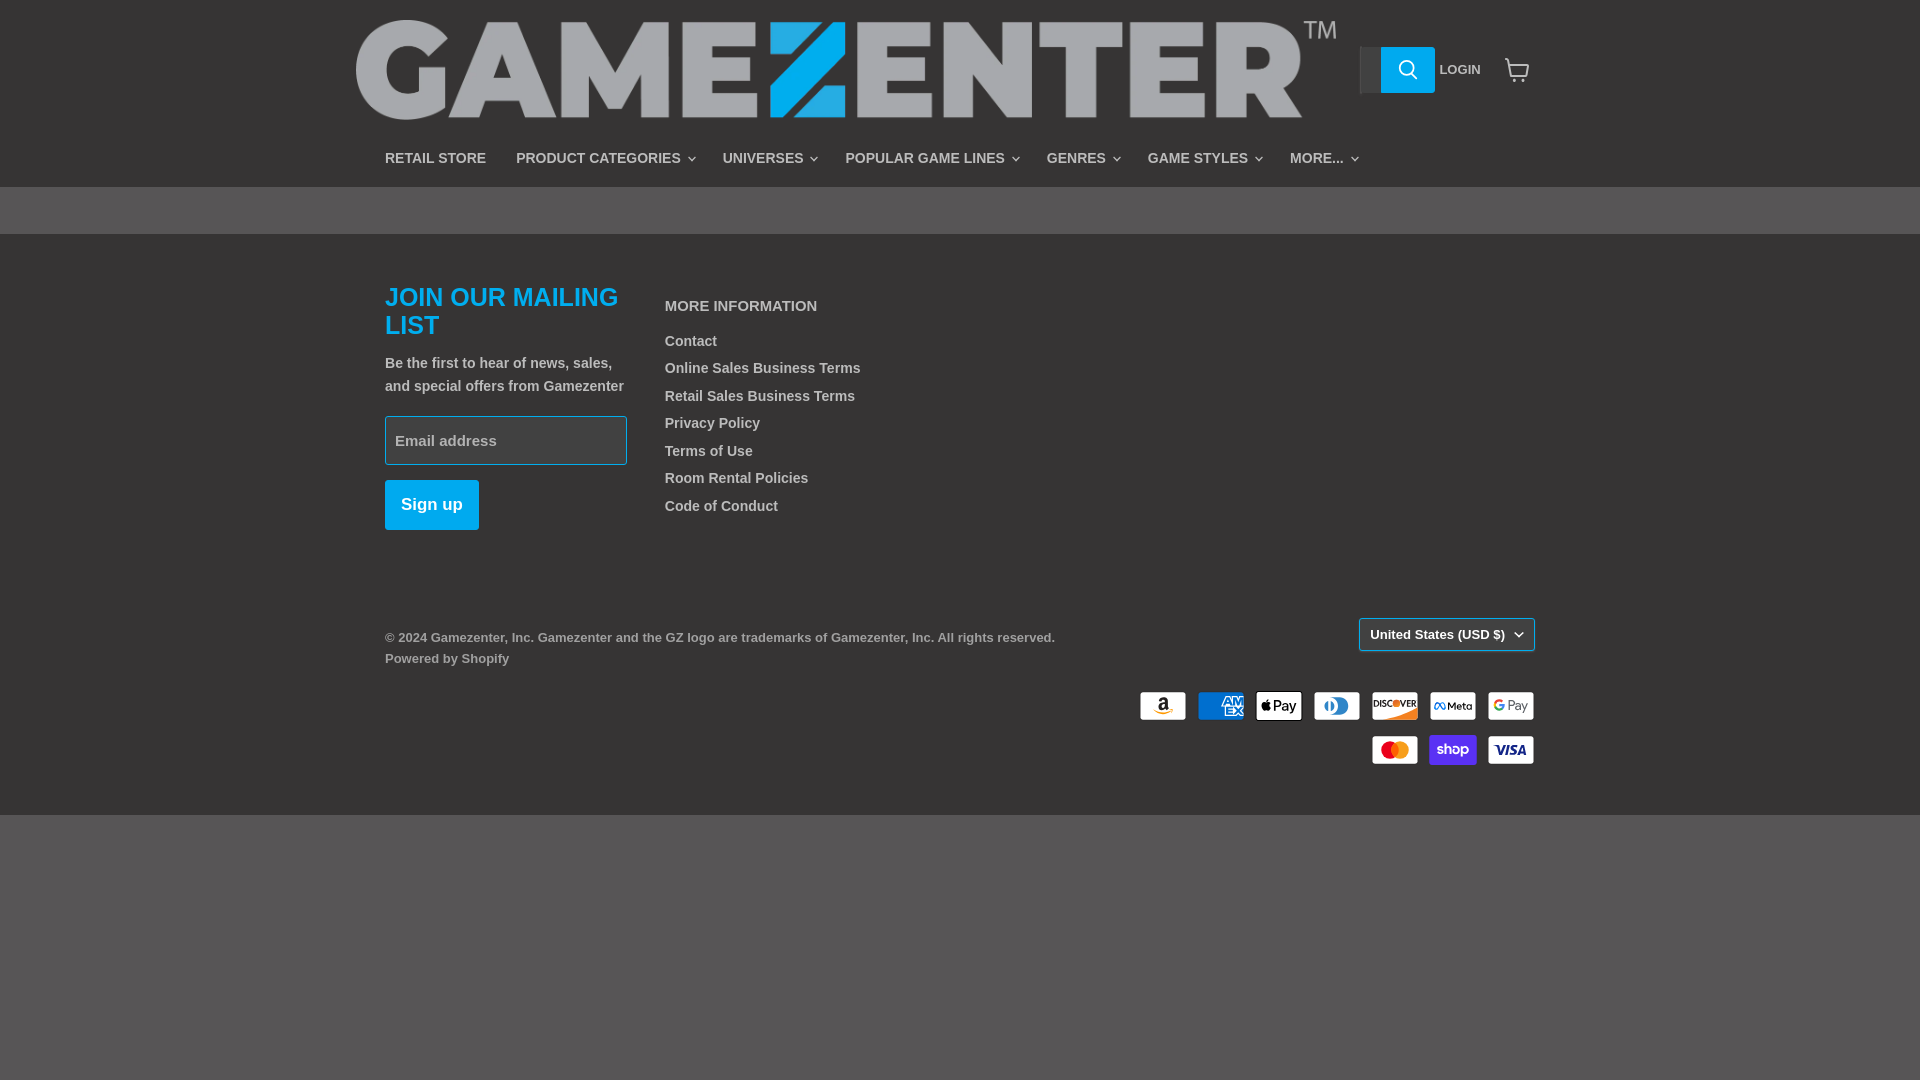  I want to click on RETAIL STORE, so click(436, 158).